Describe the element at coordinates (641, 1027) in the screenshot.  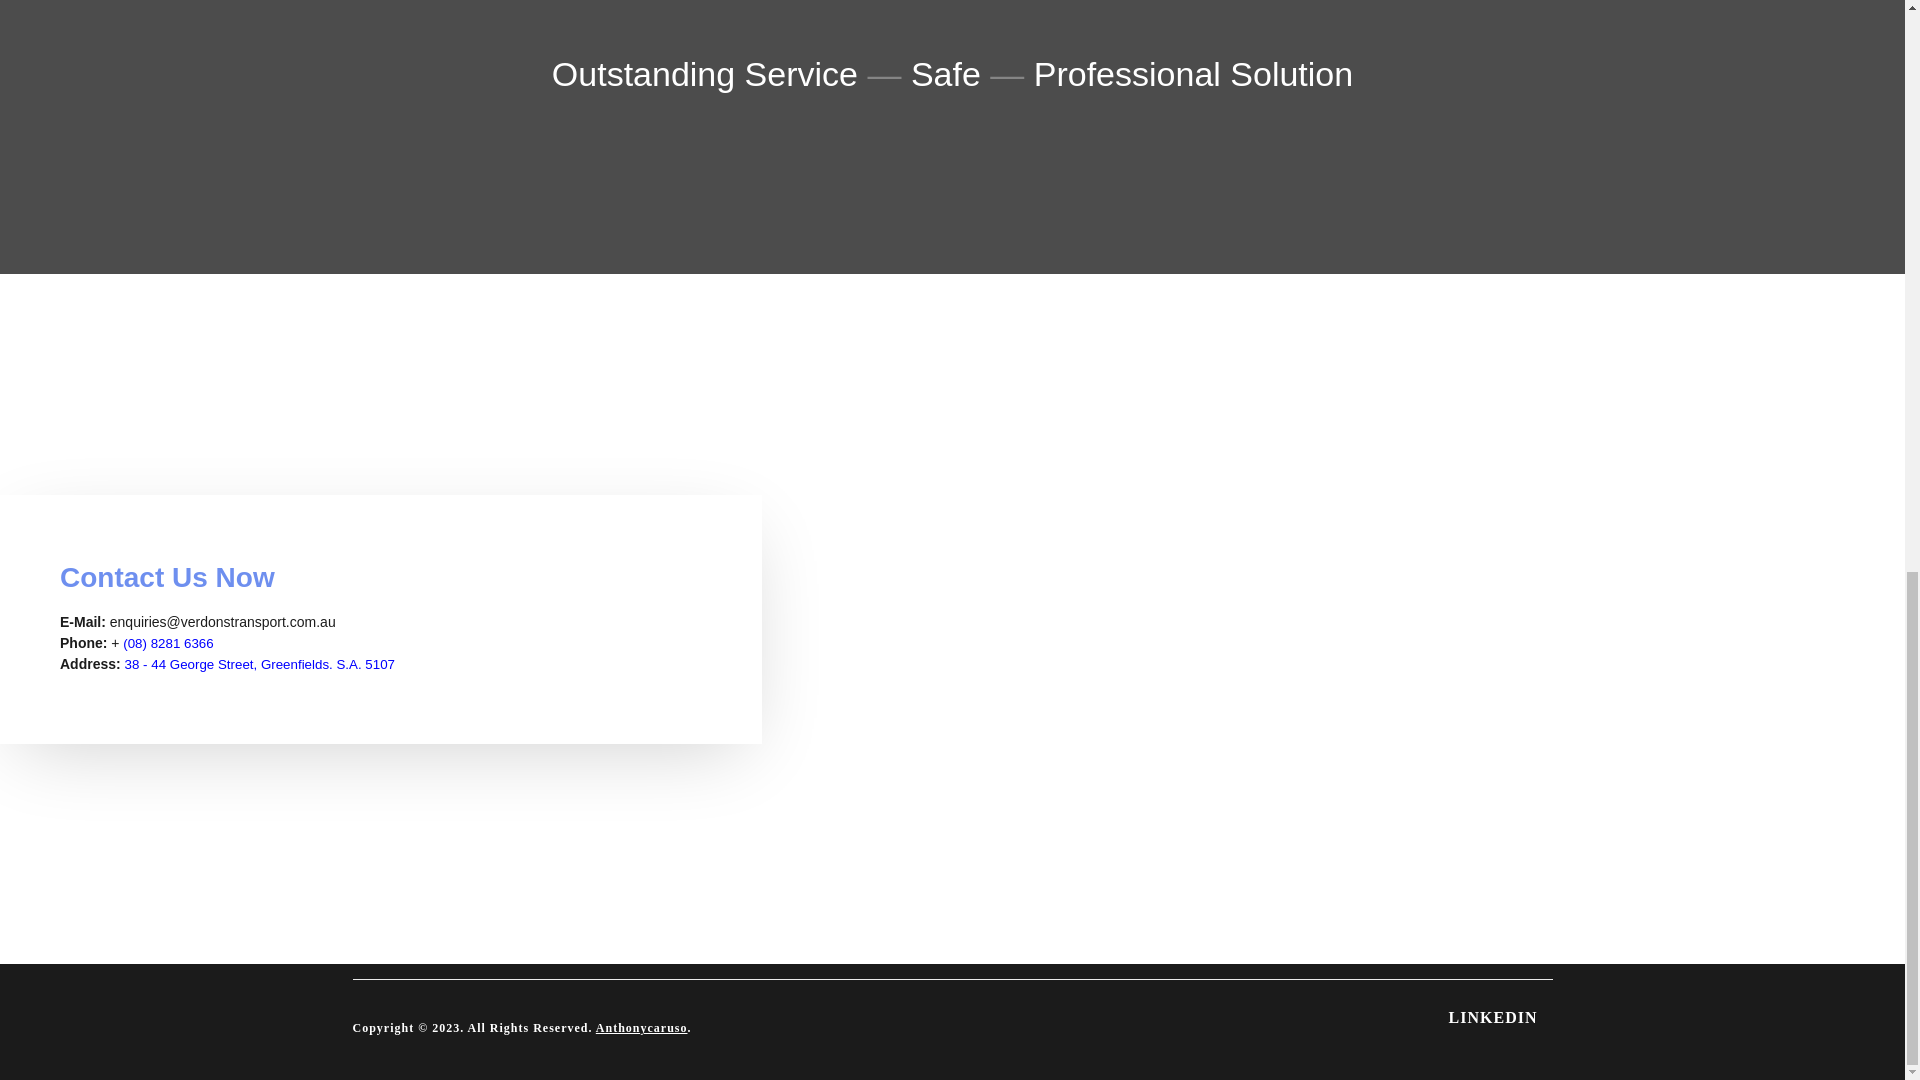
I see `Anthonycaruso` at that location.